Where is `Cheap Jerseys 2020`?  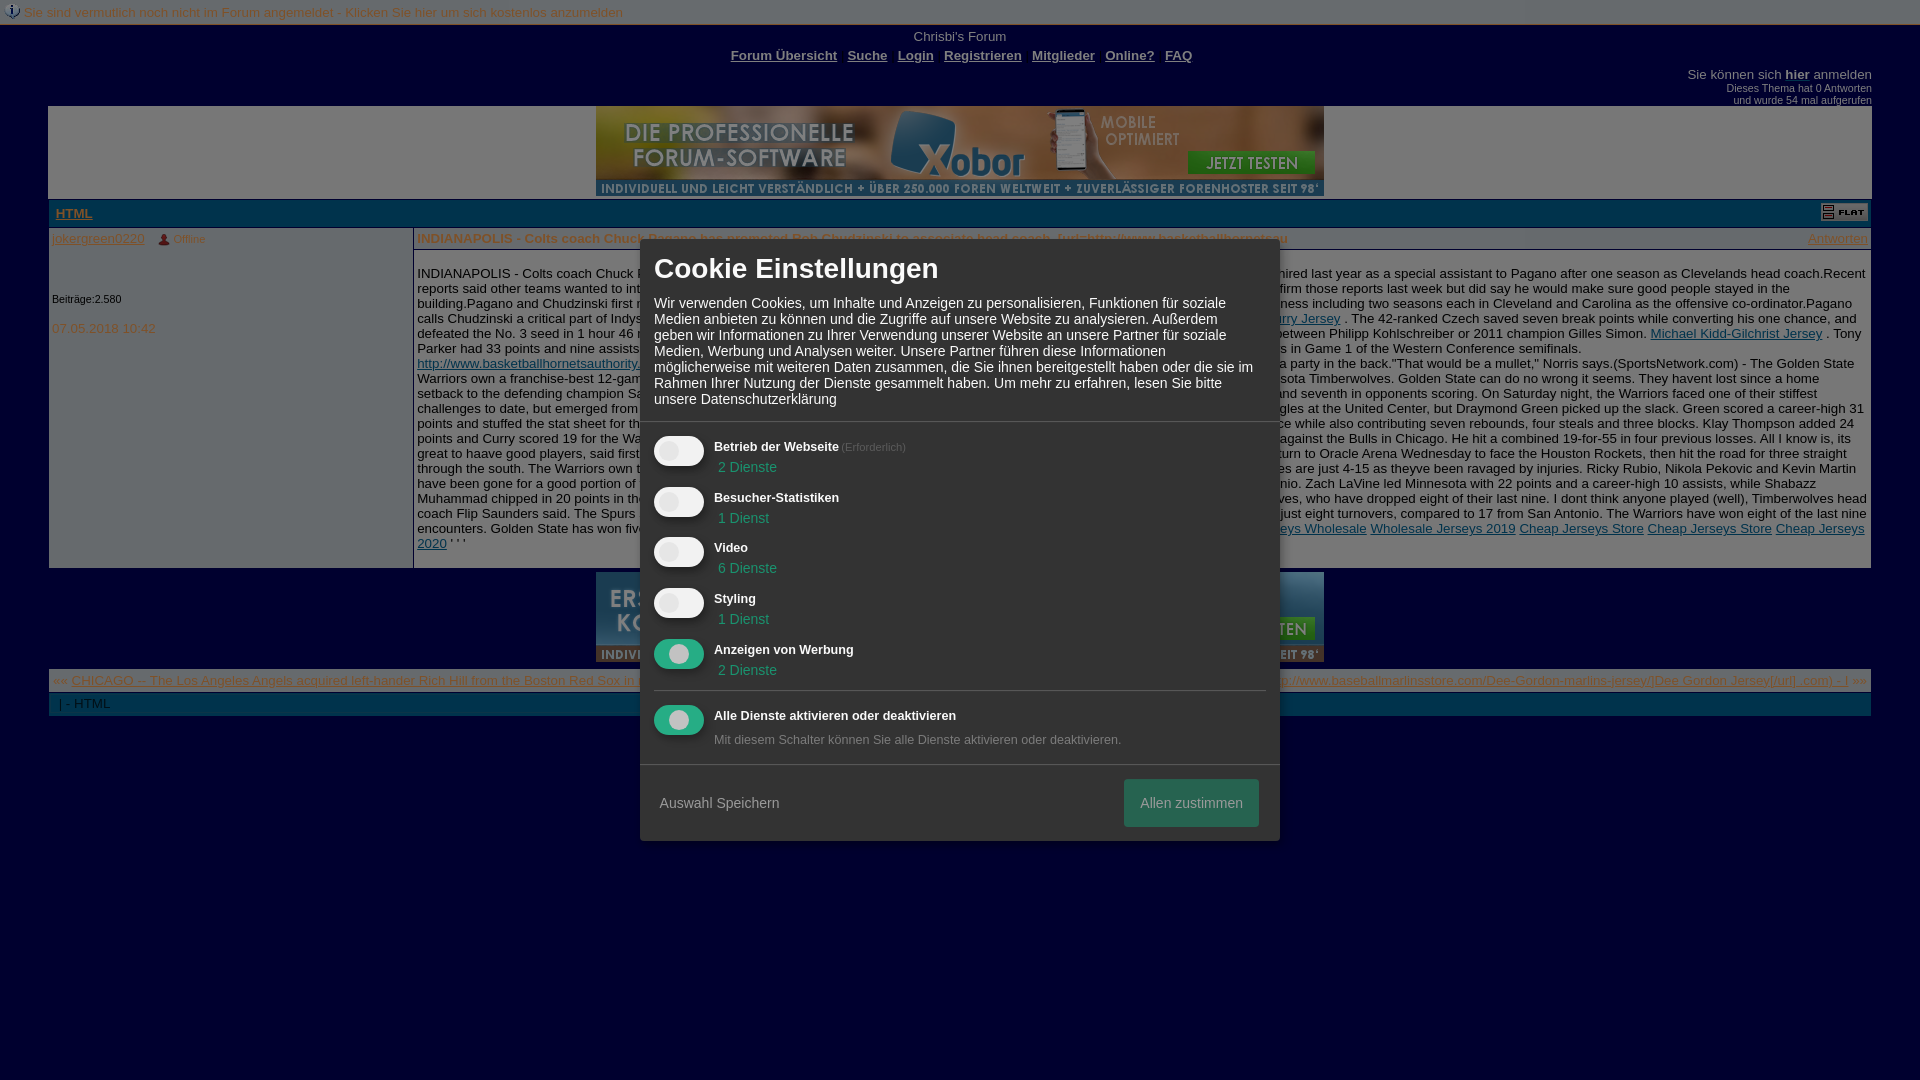
Cheap Jerseys 2020 is located at coordinates (1140, 535).